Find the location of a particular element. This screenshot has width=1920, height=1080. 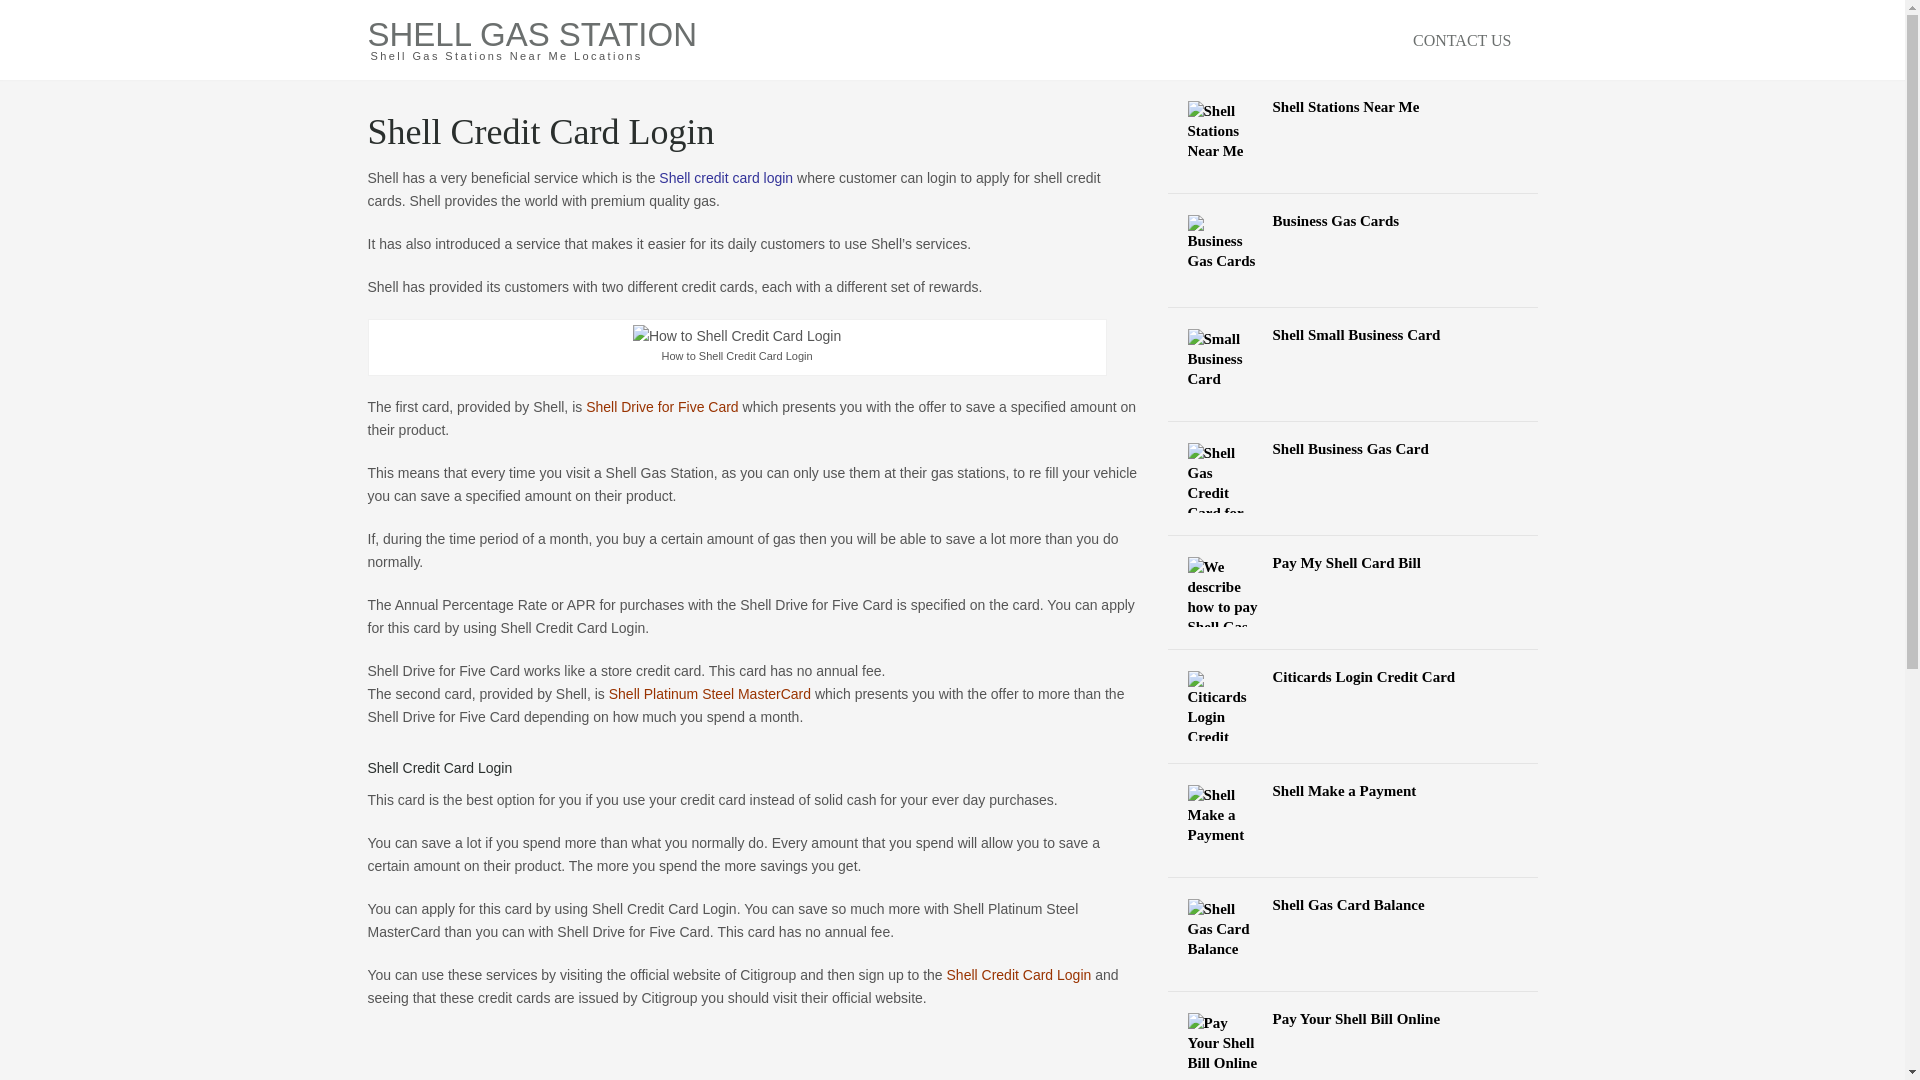

Shell Stations Near Me is located at coordinates (1353, 106).